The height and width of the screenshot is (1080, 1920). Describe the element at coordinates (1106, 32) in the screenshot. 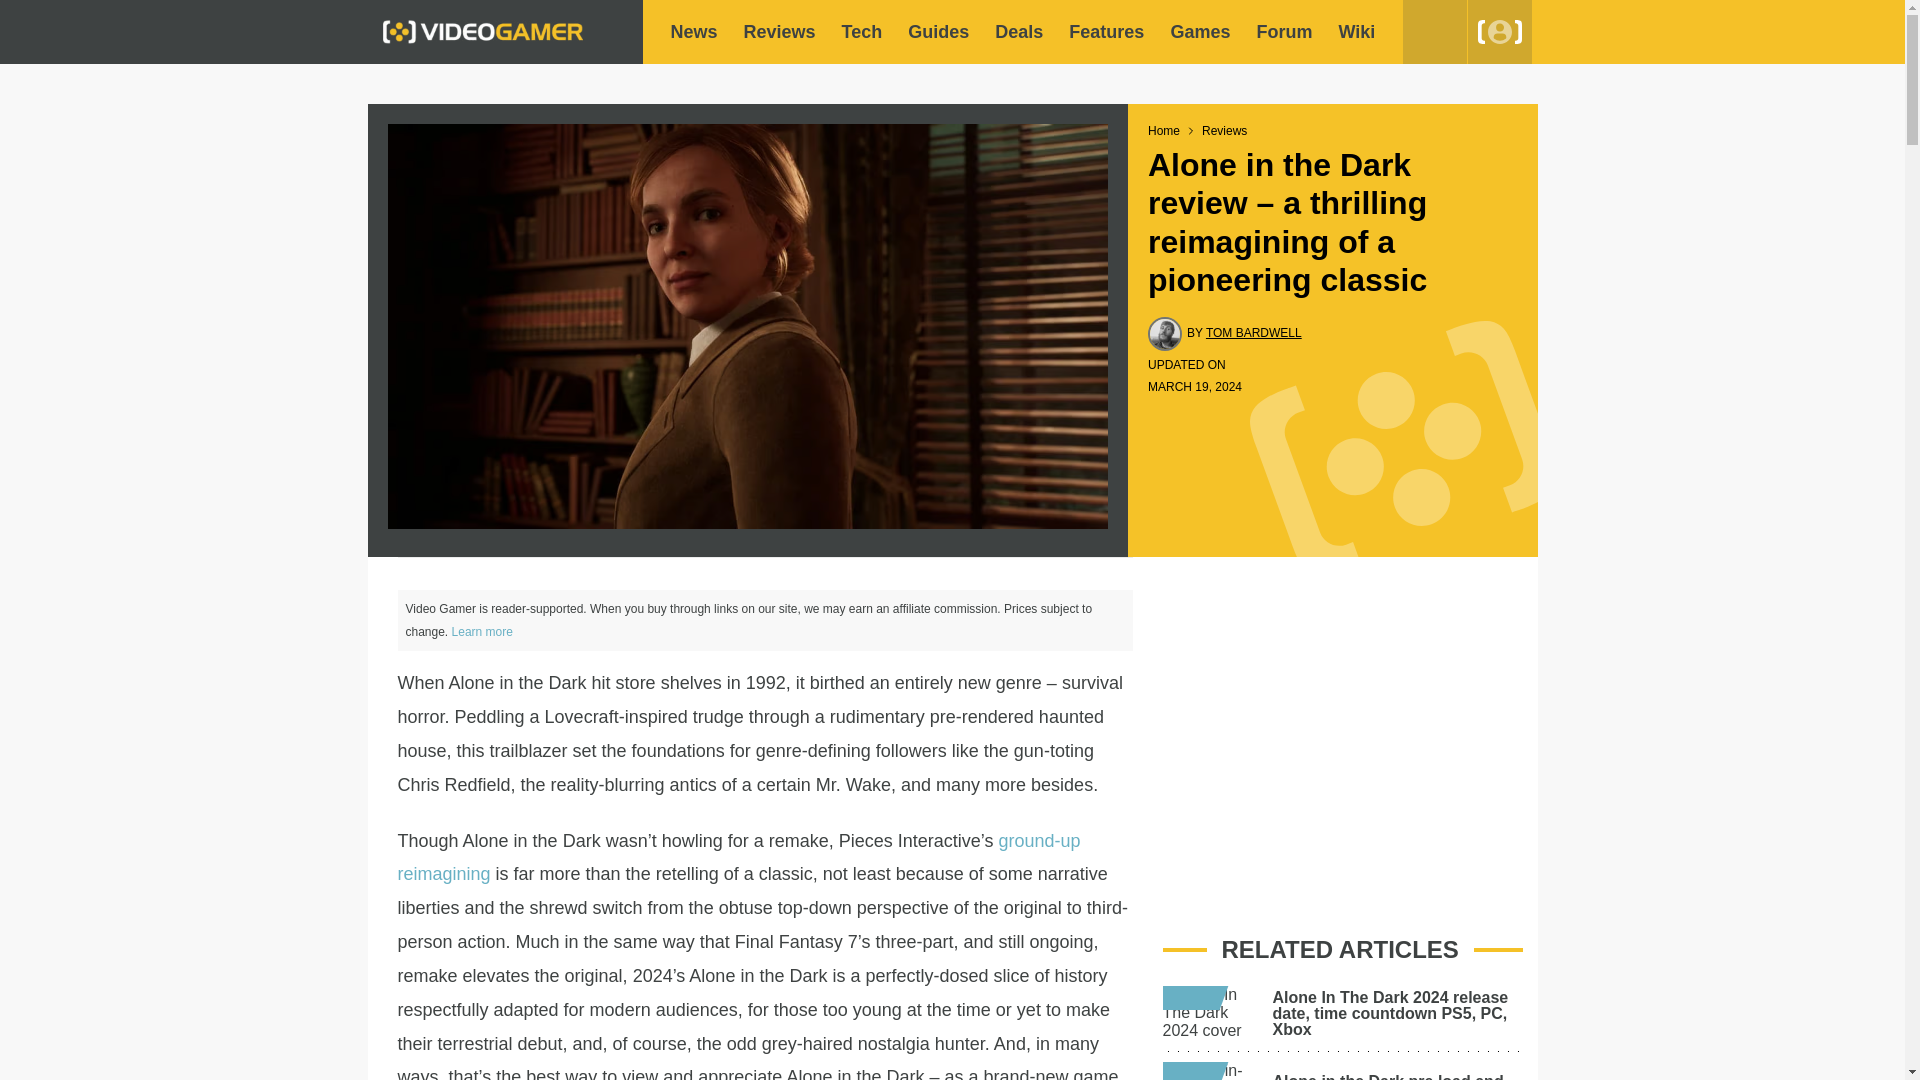

I see `Features` at that location.